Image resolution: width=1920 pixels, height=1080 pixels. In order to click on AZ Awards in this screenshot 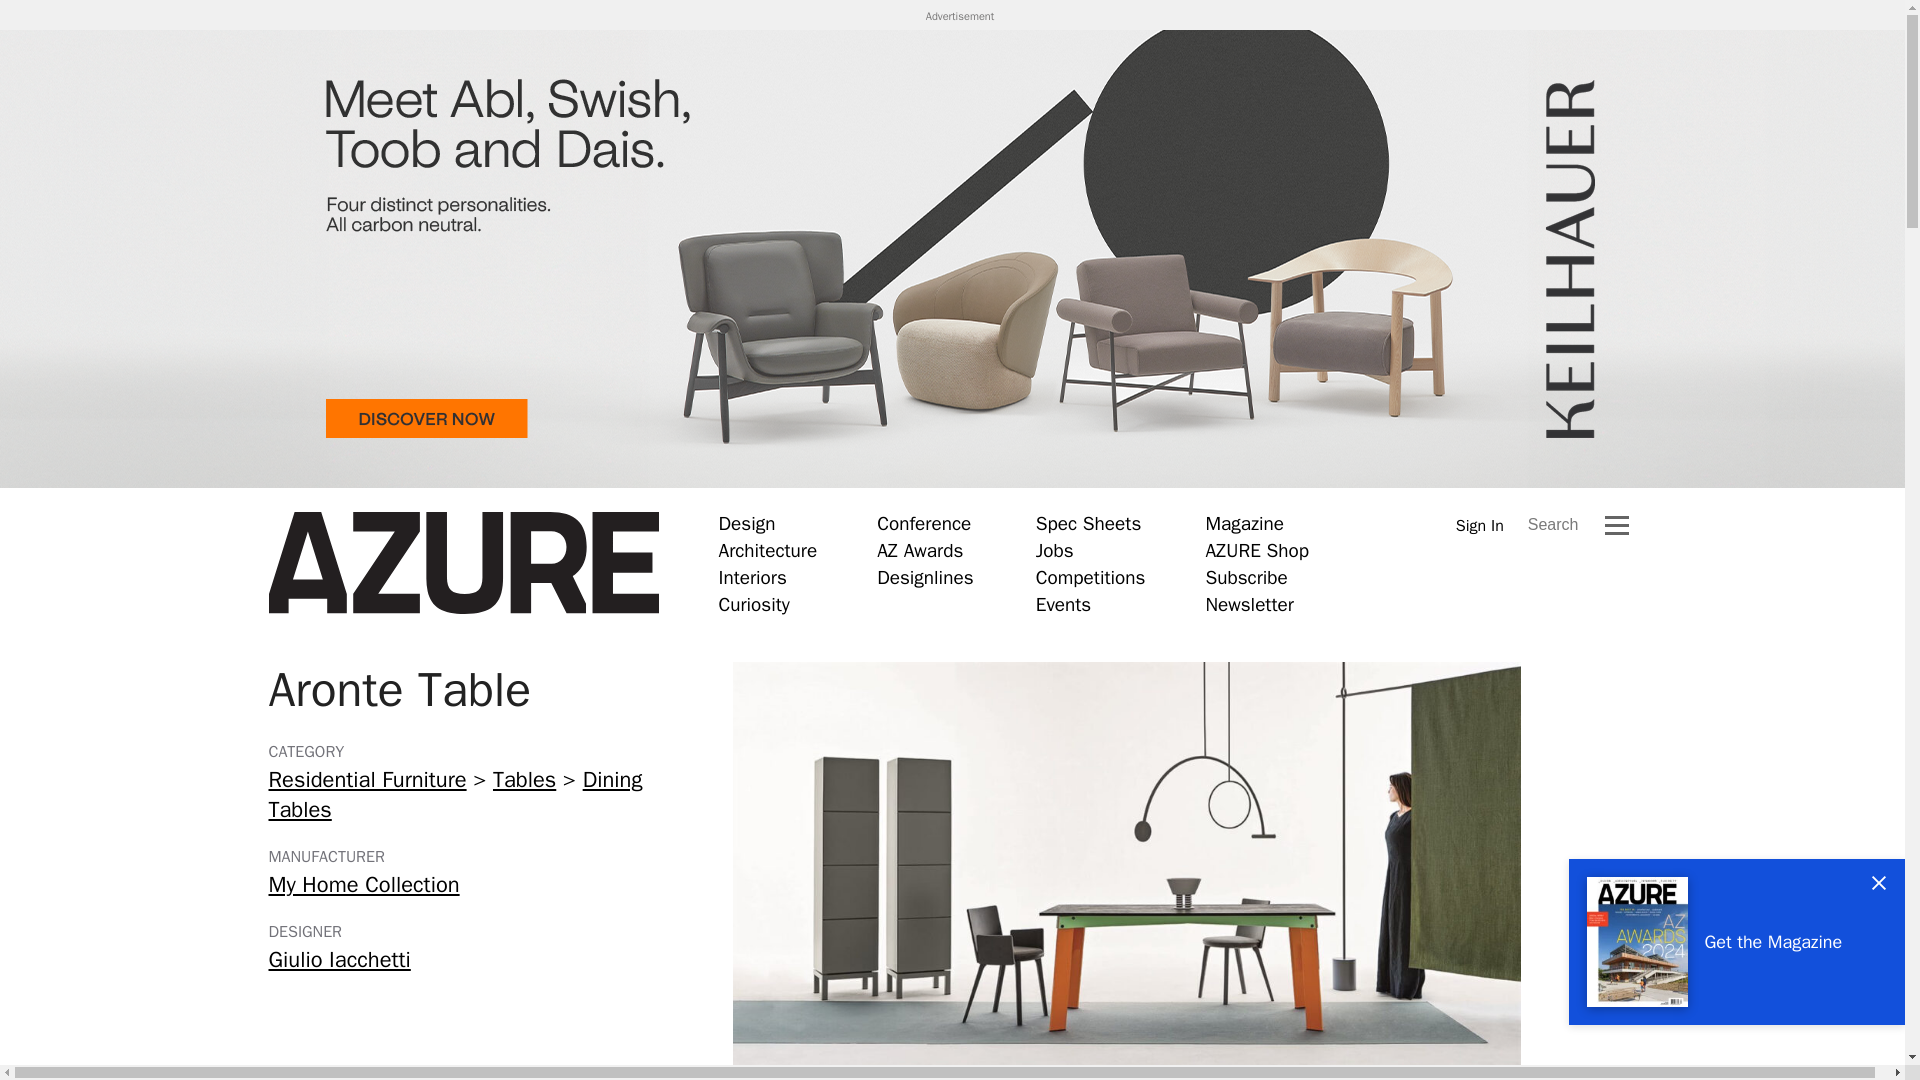, I will do `click(920, 550)`.